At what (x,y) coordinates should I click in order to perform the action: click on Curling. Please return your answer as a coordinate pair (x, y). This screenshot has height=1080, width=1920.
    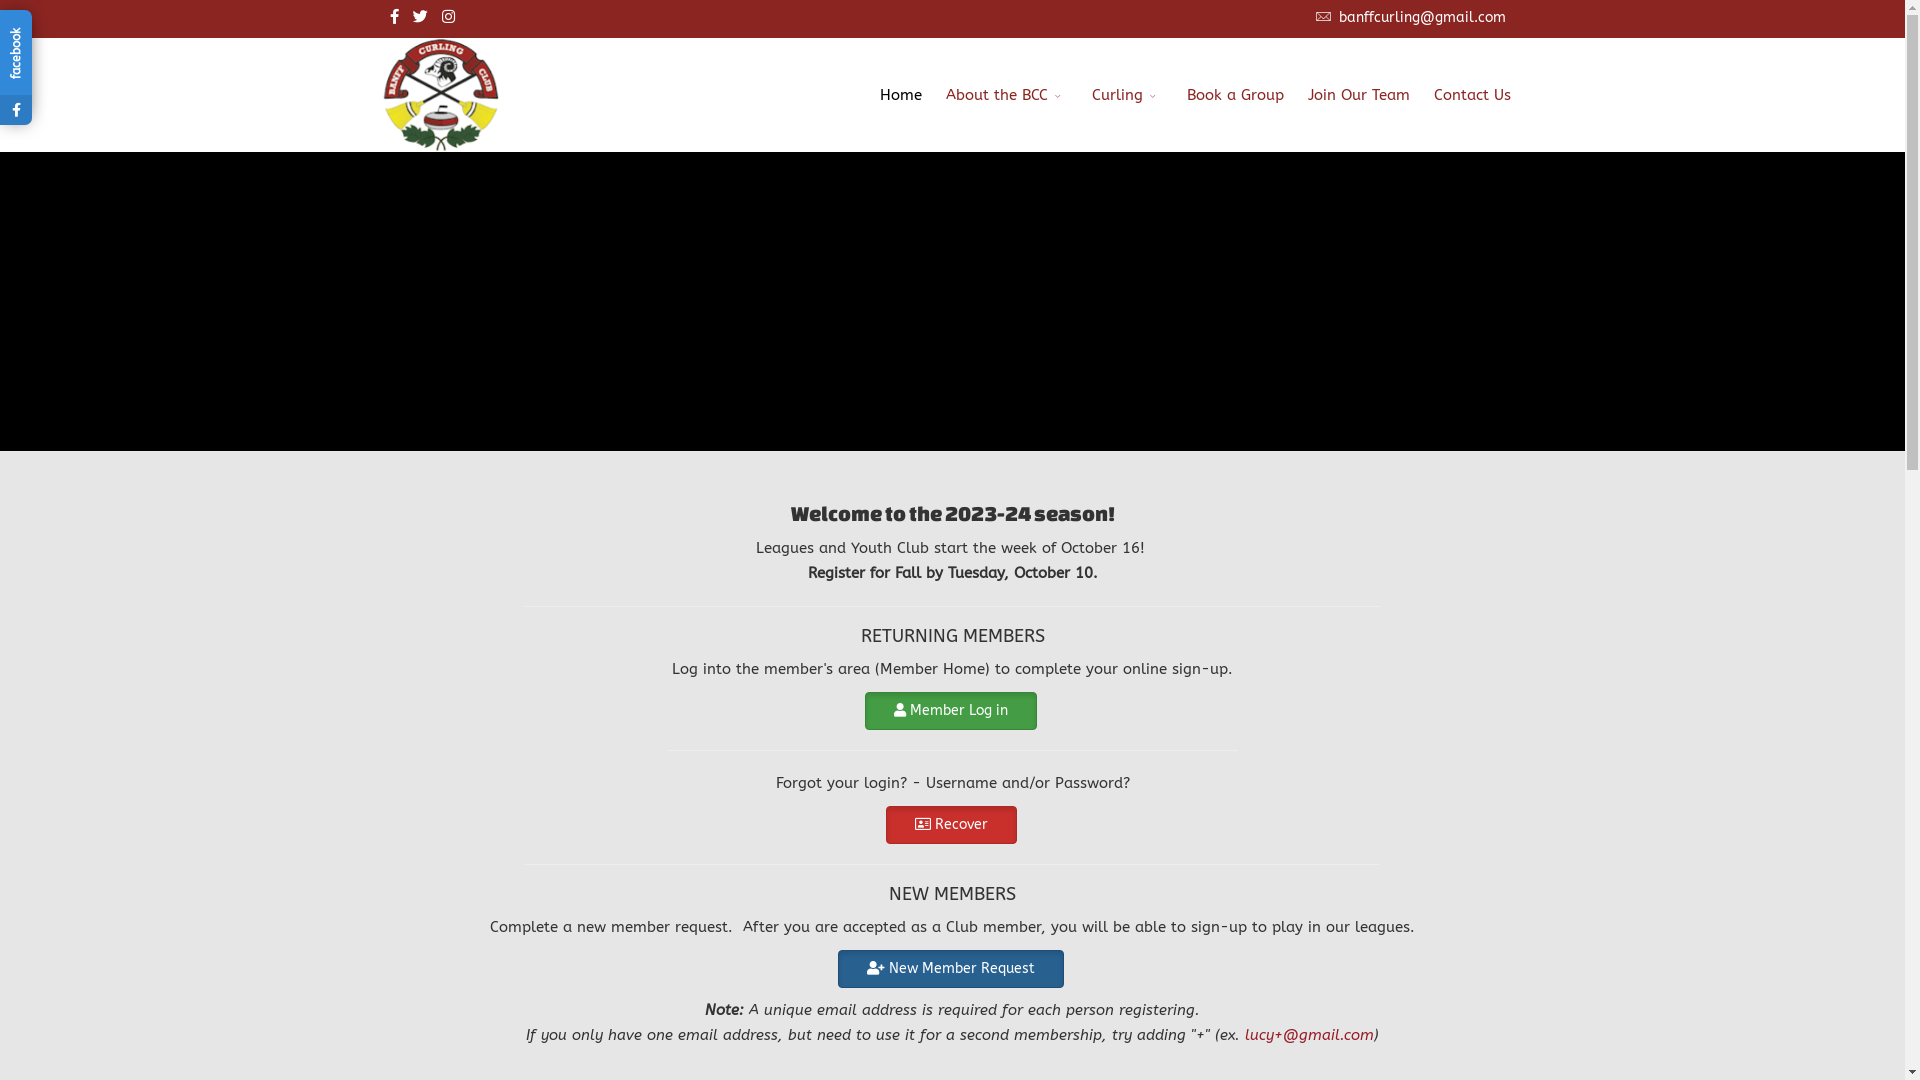
    Looking at the image, I should click on (1128, 95).